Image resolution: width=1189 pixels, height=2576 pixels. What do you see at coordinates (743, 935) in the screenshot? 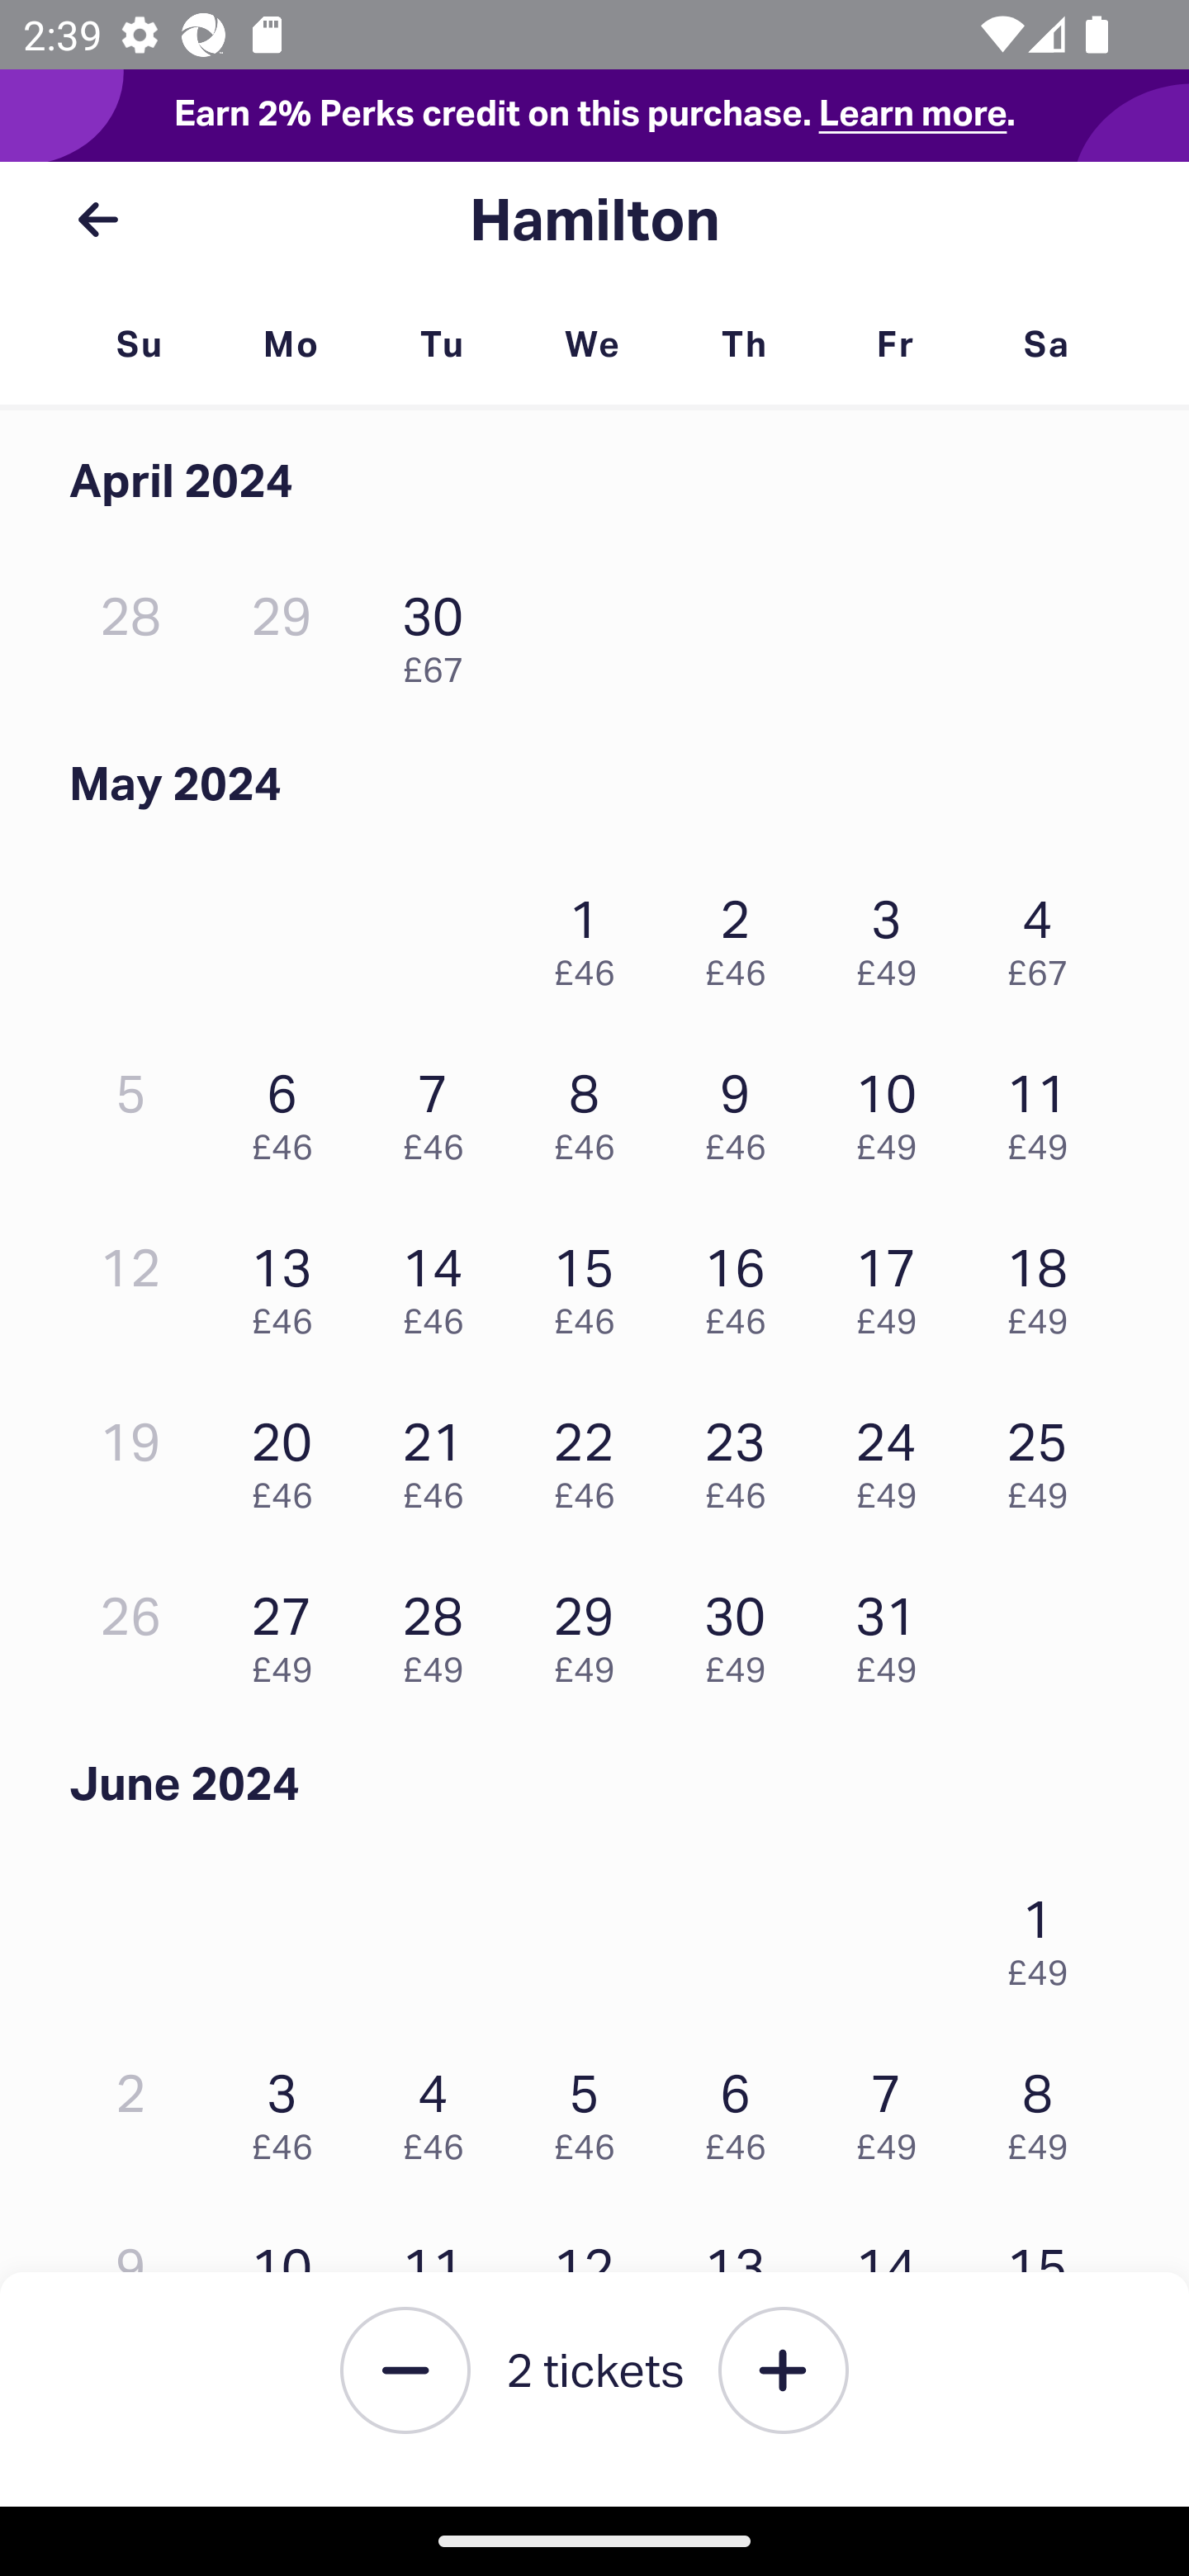
I see `2 £46` at bounding box center [743, 935].